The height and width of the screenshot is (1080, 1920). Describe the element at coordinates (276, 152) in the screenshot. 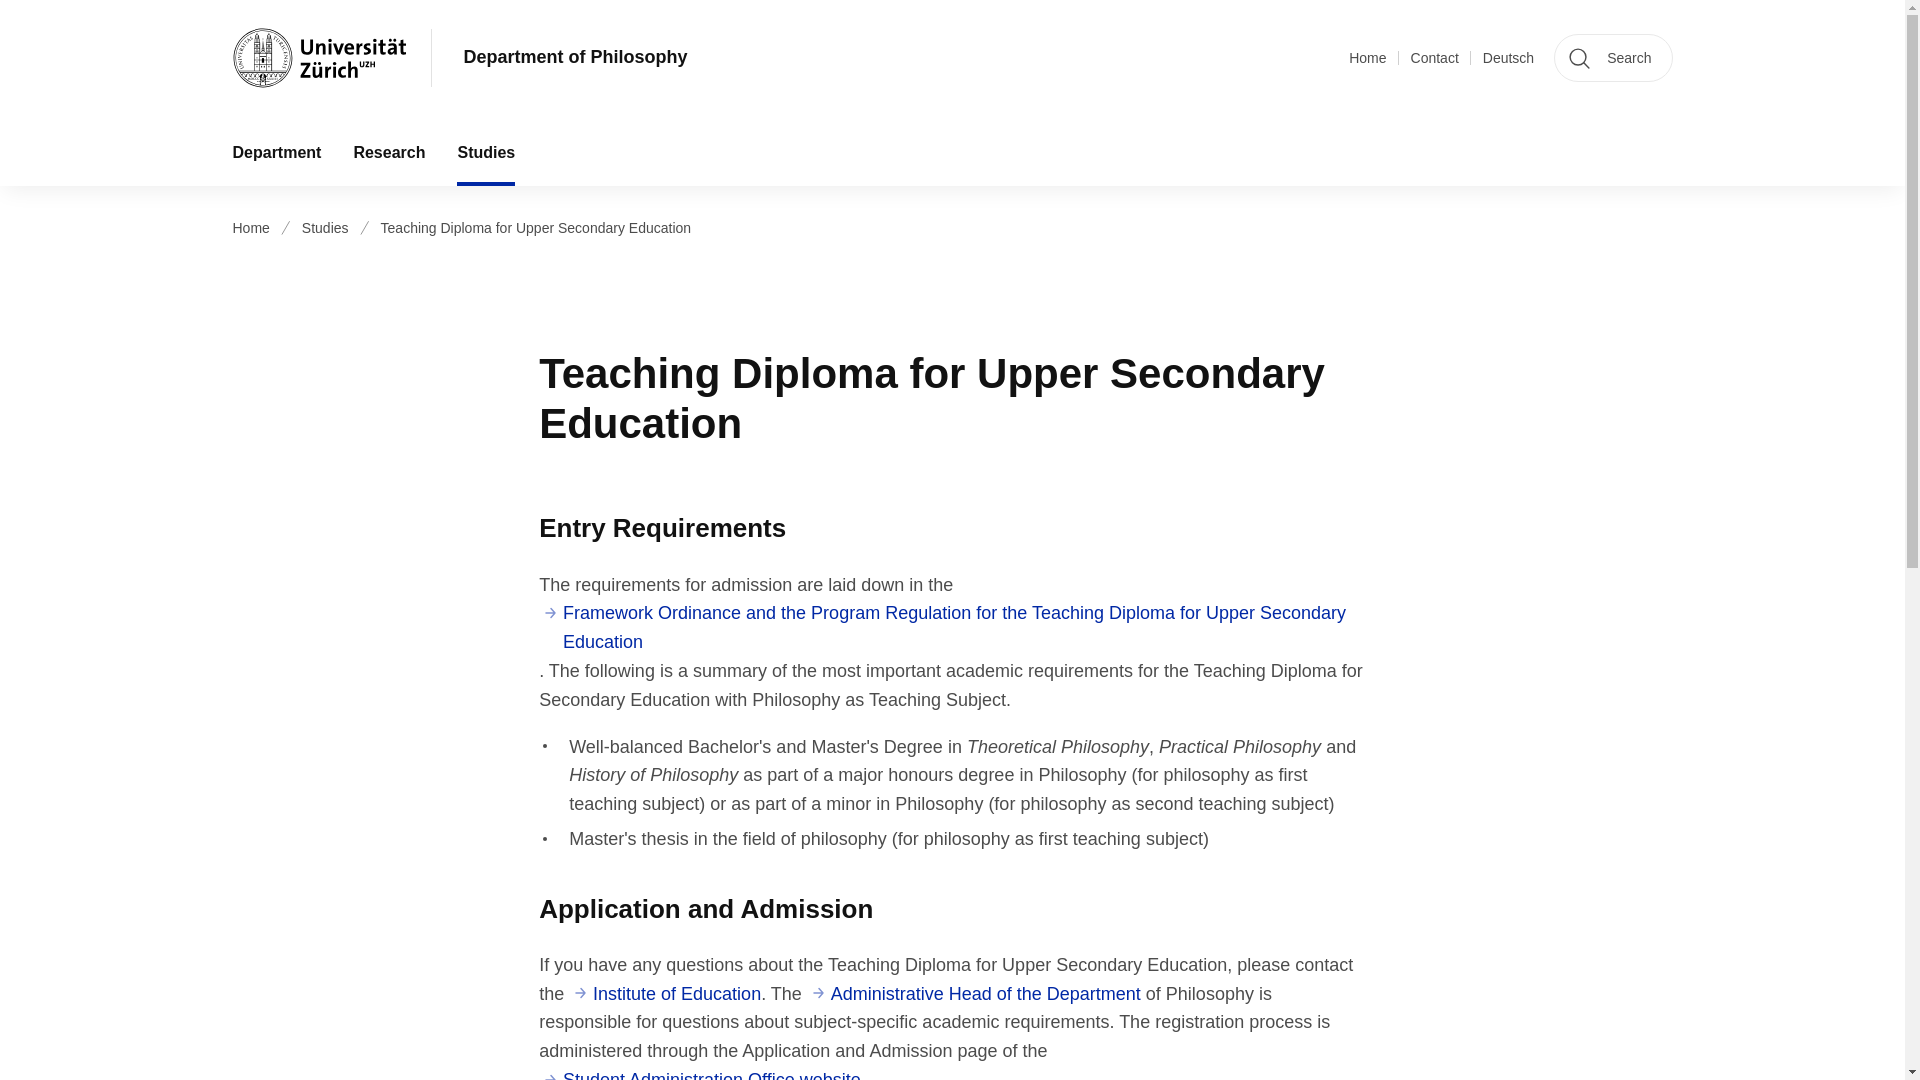

I see `Department` at that location.